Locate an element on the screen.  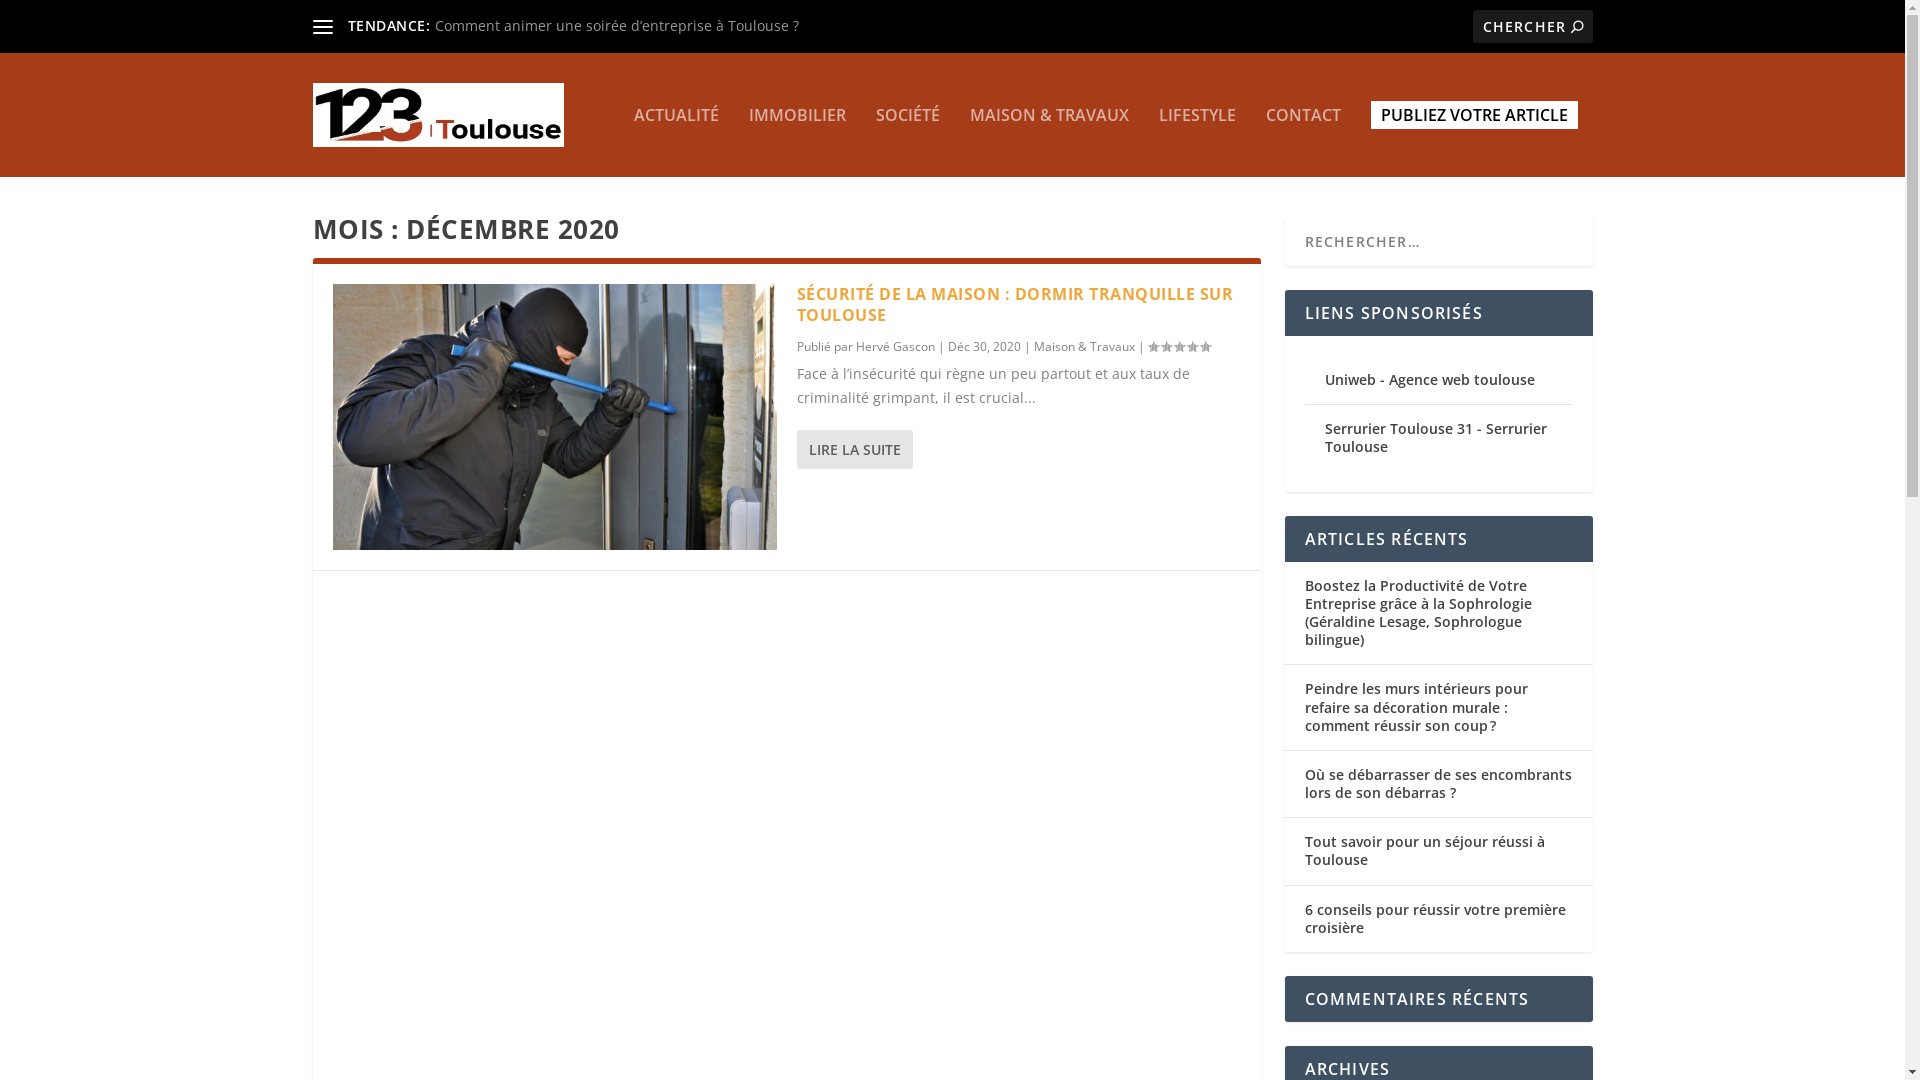
Note:0.00 is located at coordinates (1179, 346).